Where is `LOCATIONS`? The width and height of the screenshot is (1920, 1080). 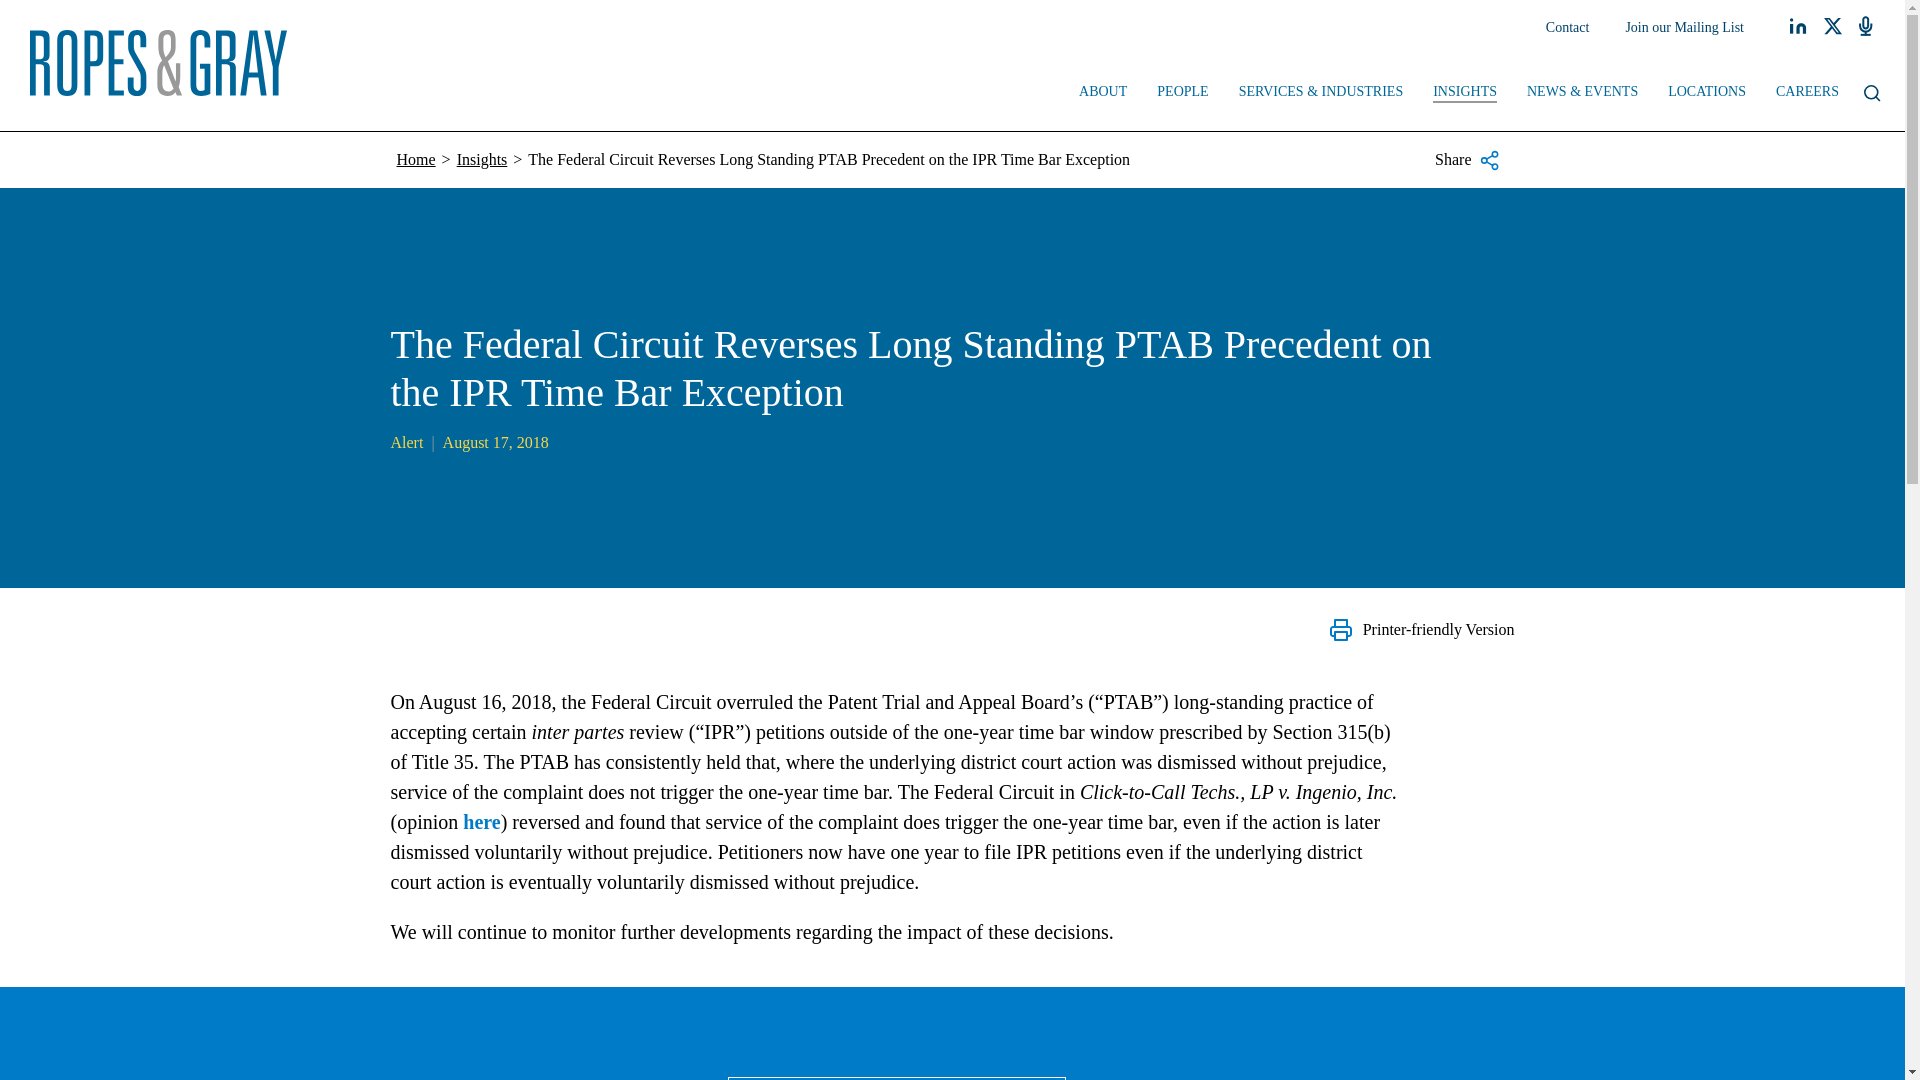
LOCATIONS is located at coordinates (1706, 93).